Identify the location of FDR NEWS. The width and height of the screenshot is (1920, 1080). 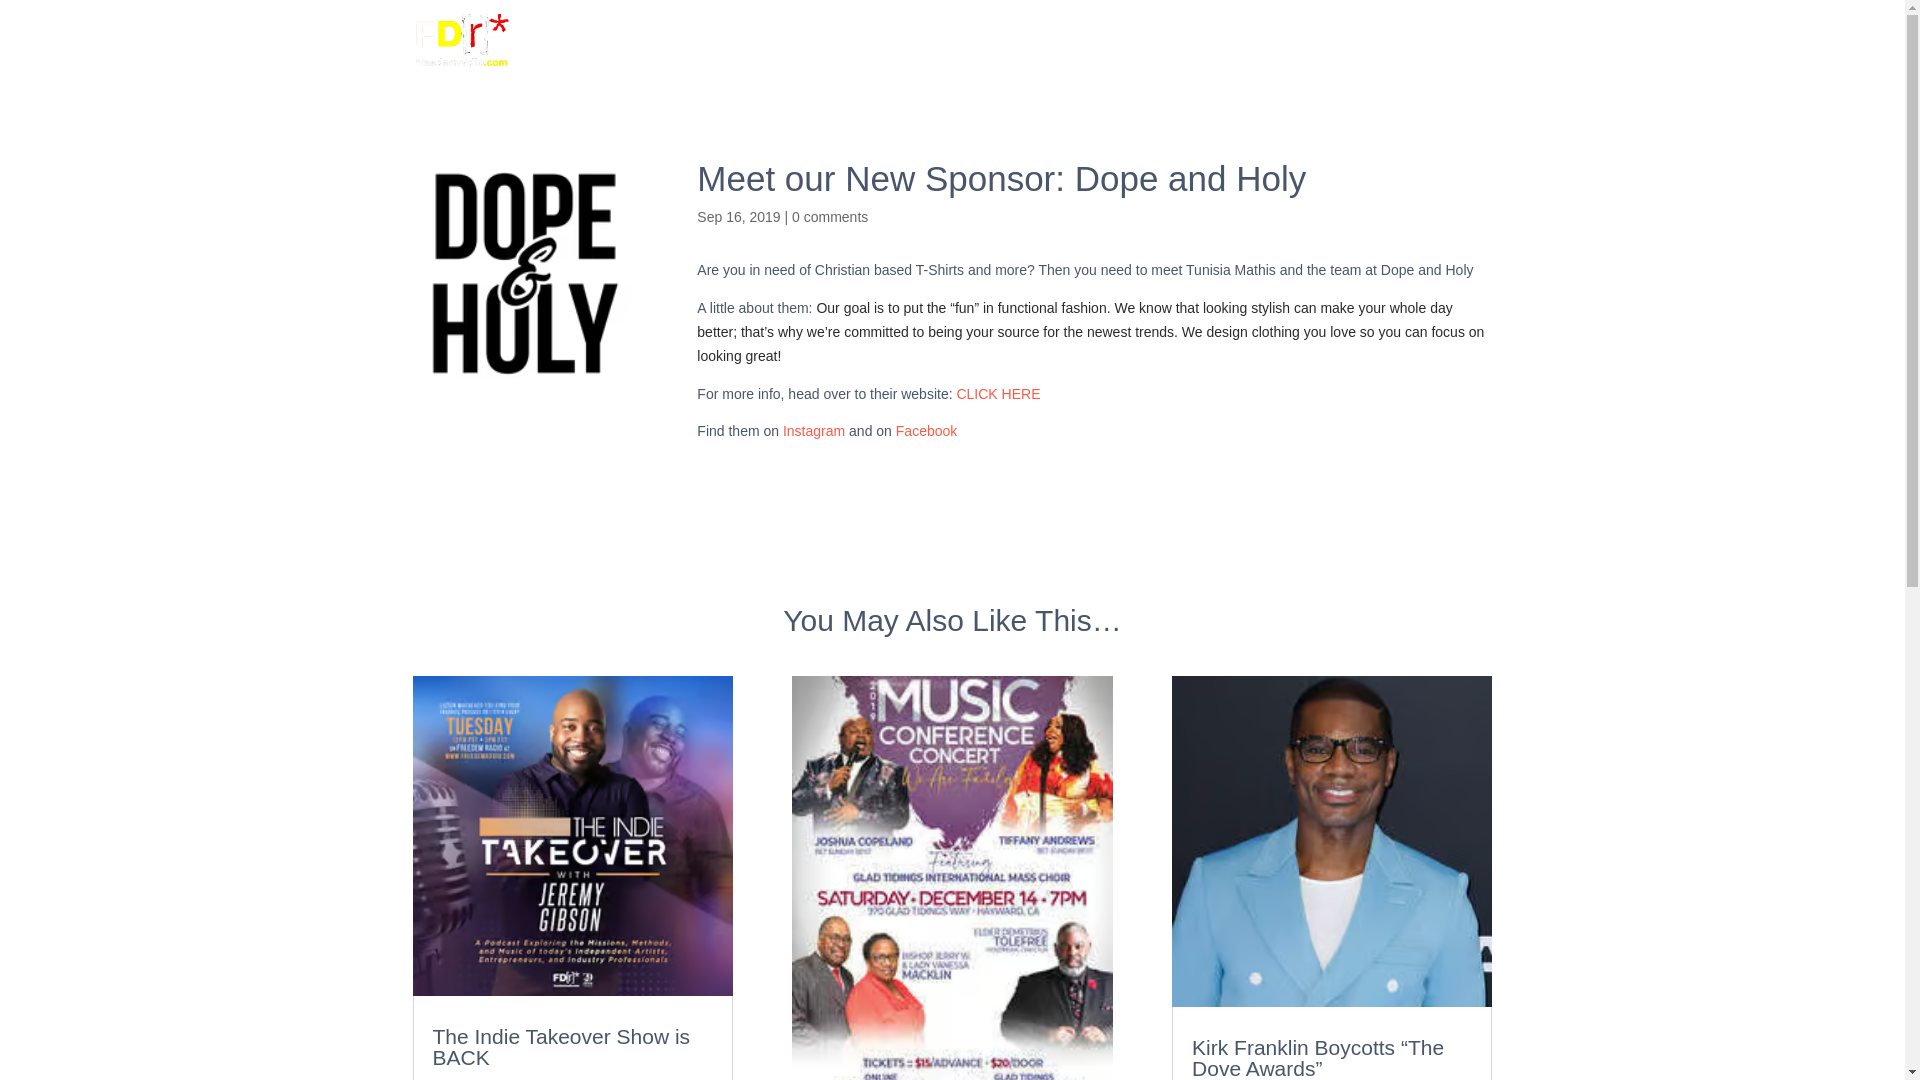
(1232, 56).